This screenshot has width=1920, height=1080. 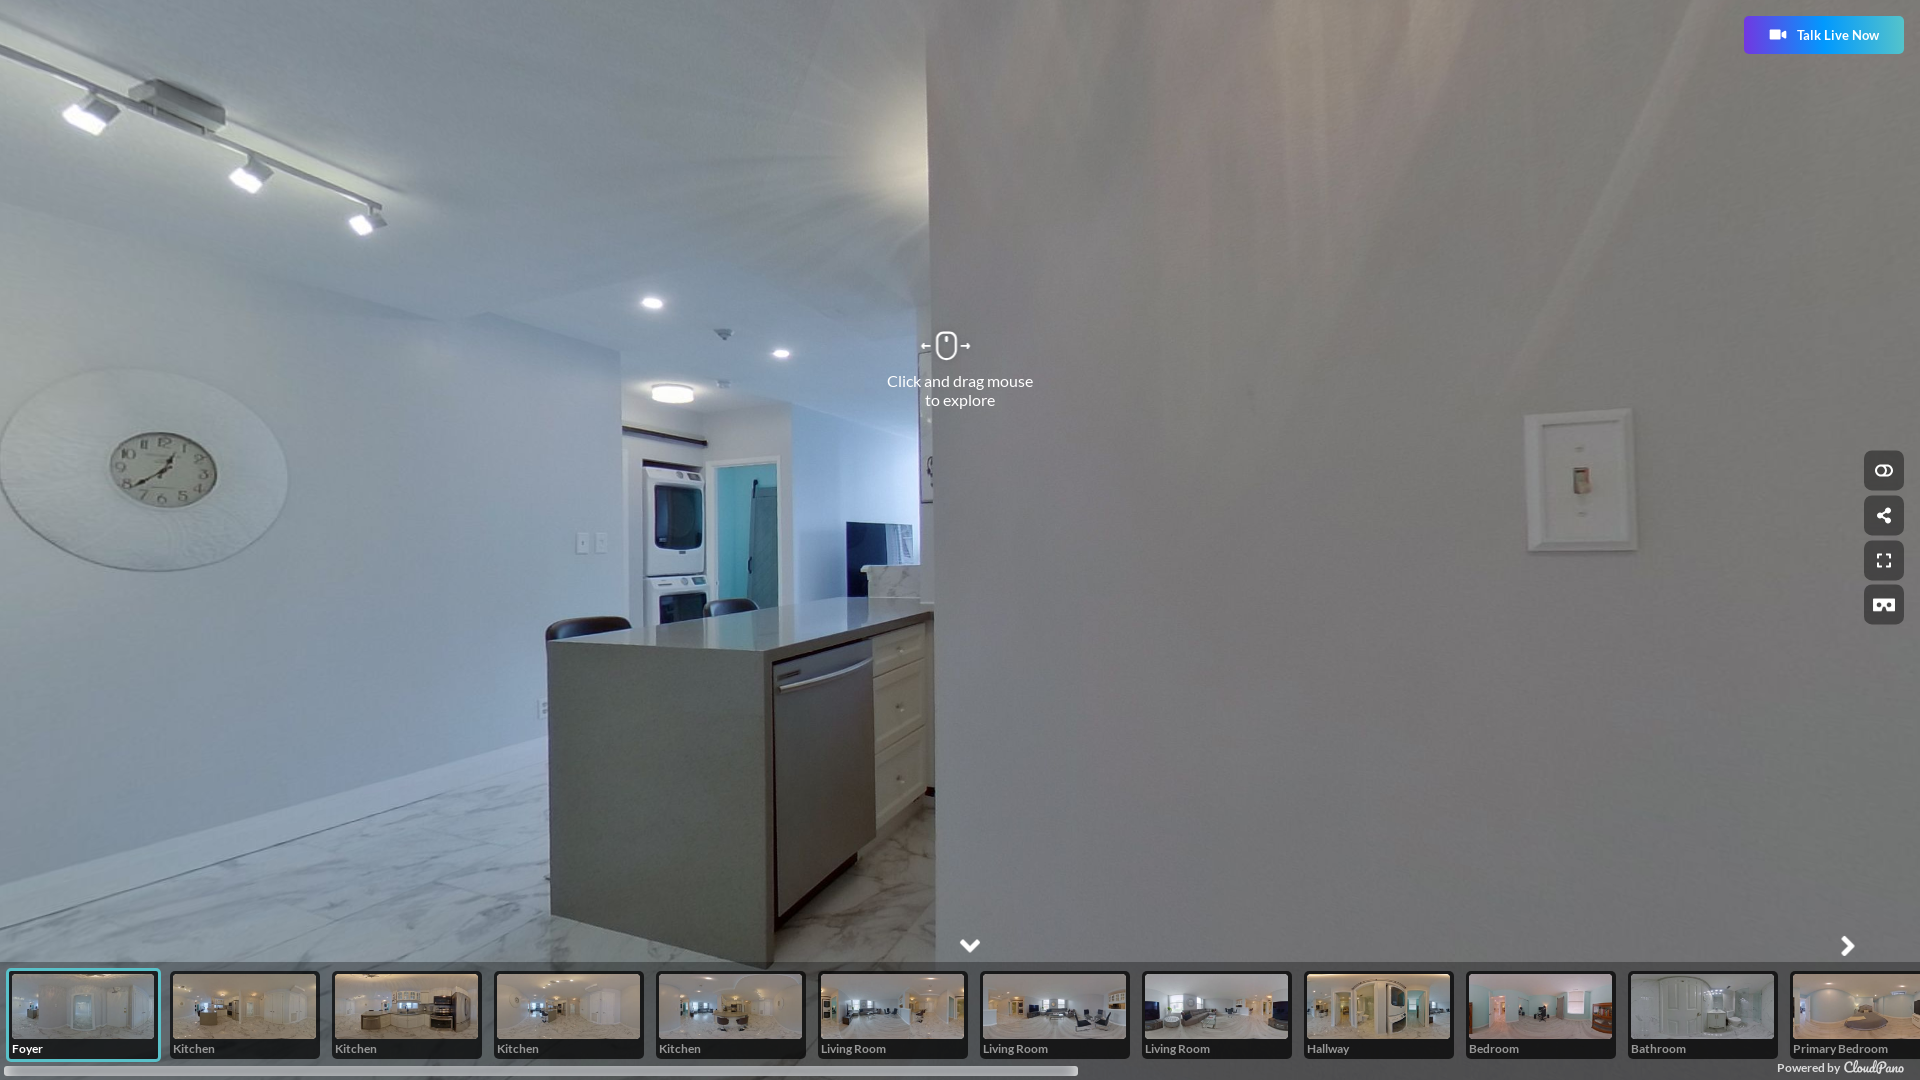 I want to click on Hide controls, so click(x=1884, y=470).